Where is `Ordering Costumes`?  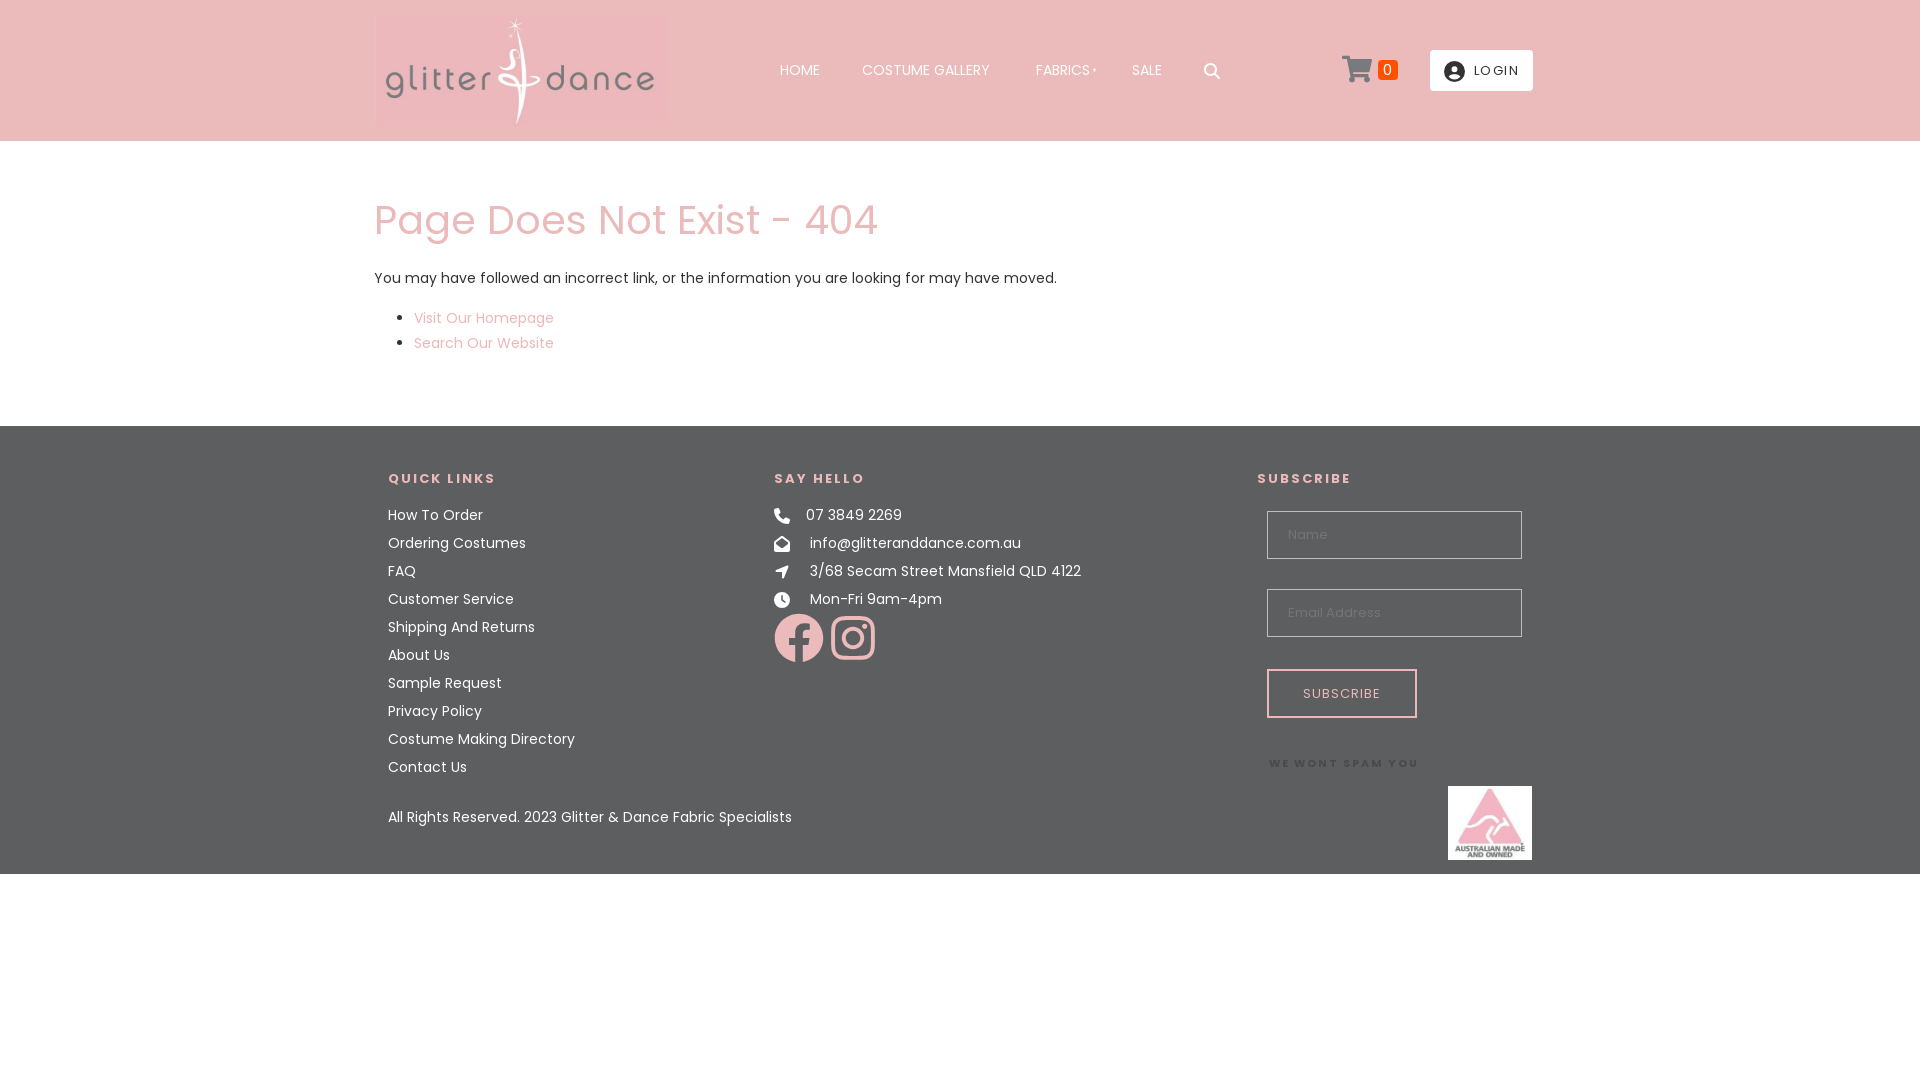
Ordering Costumes is located at coordinates (457, 543).